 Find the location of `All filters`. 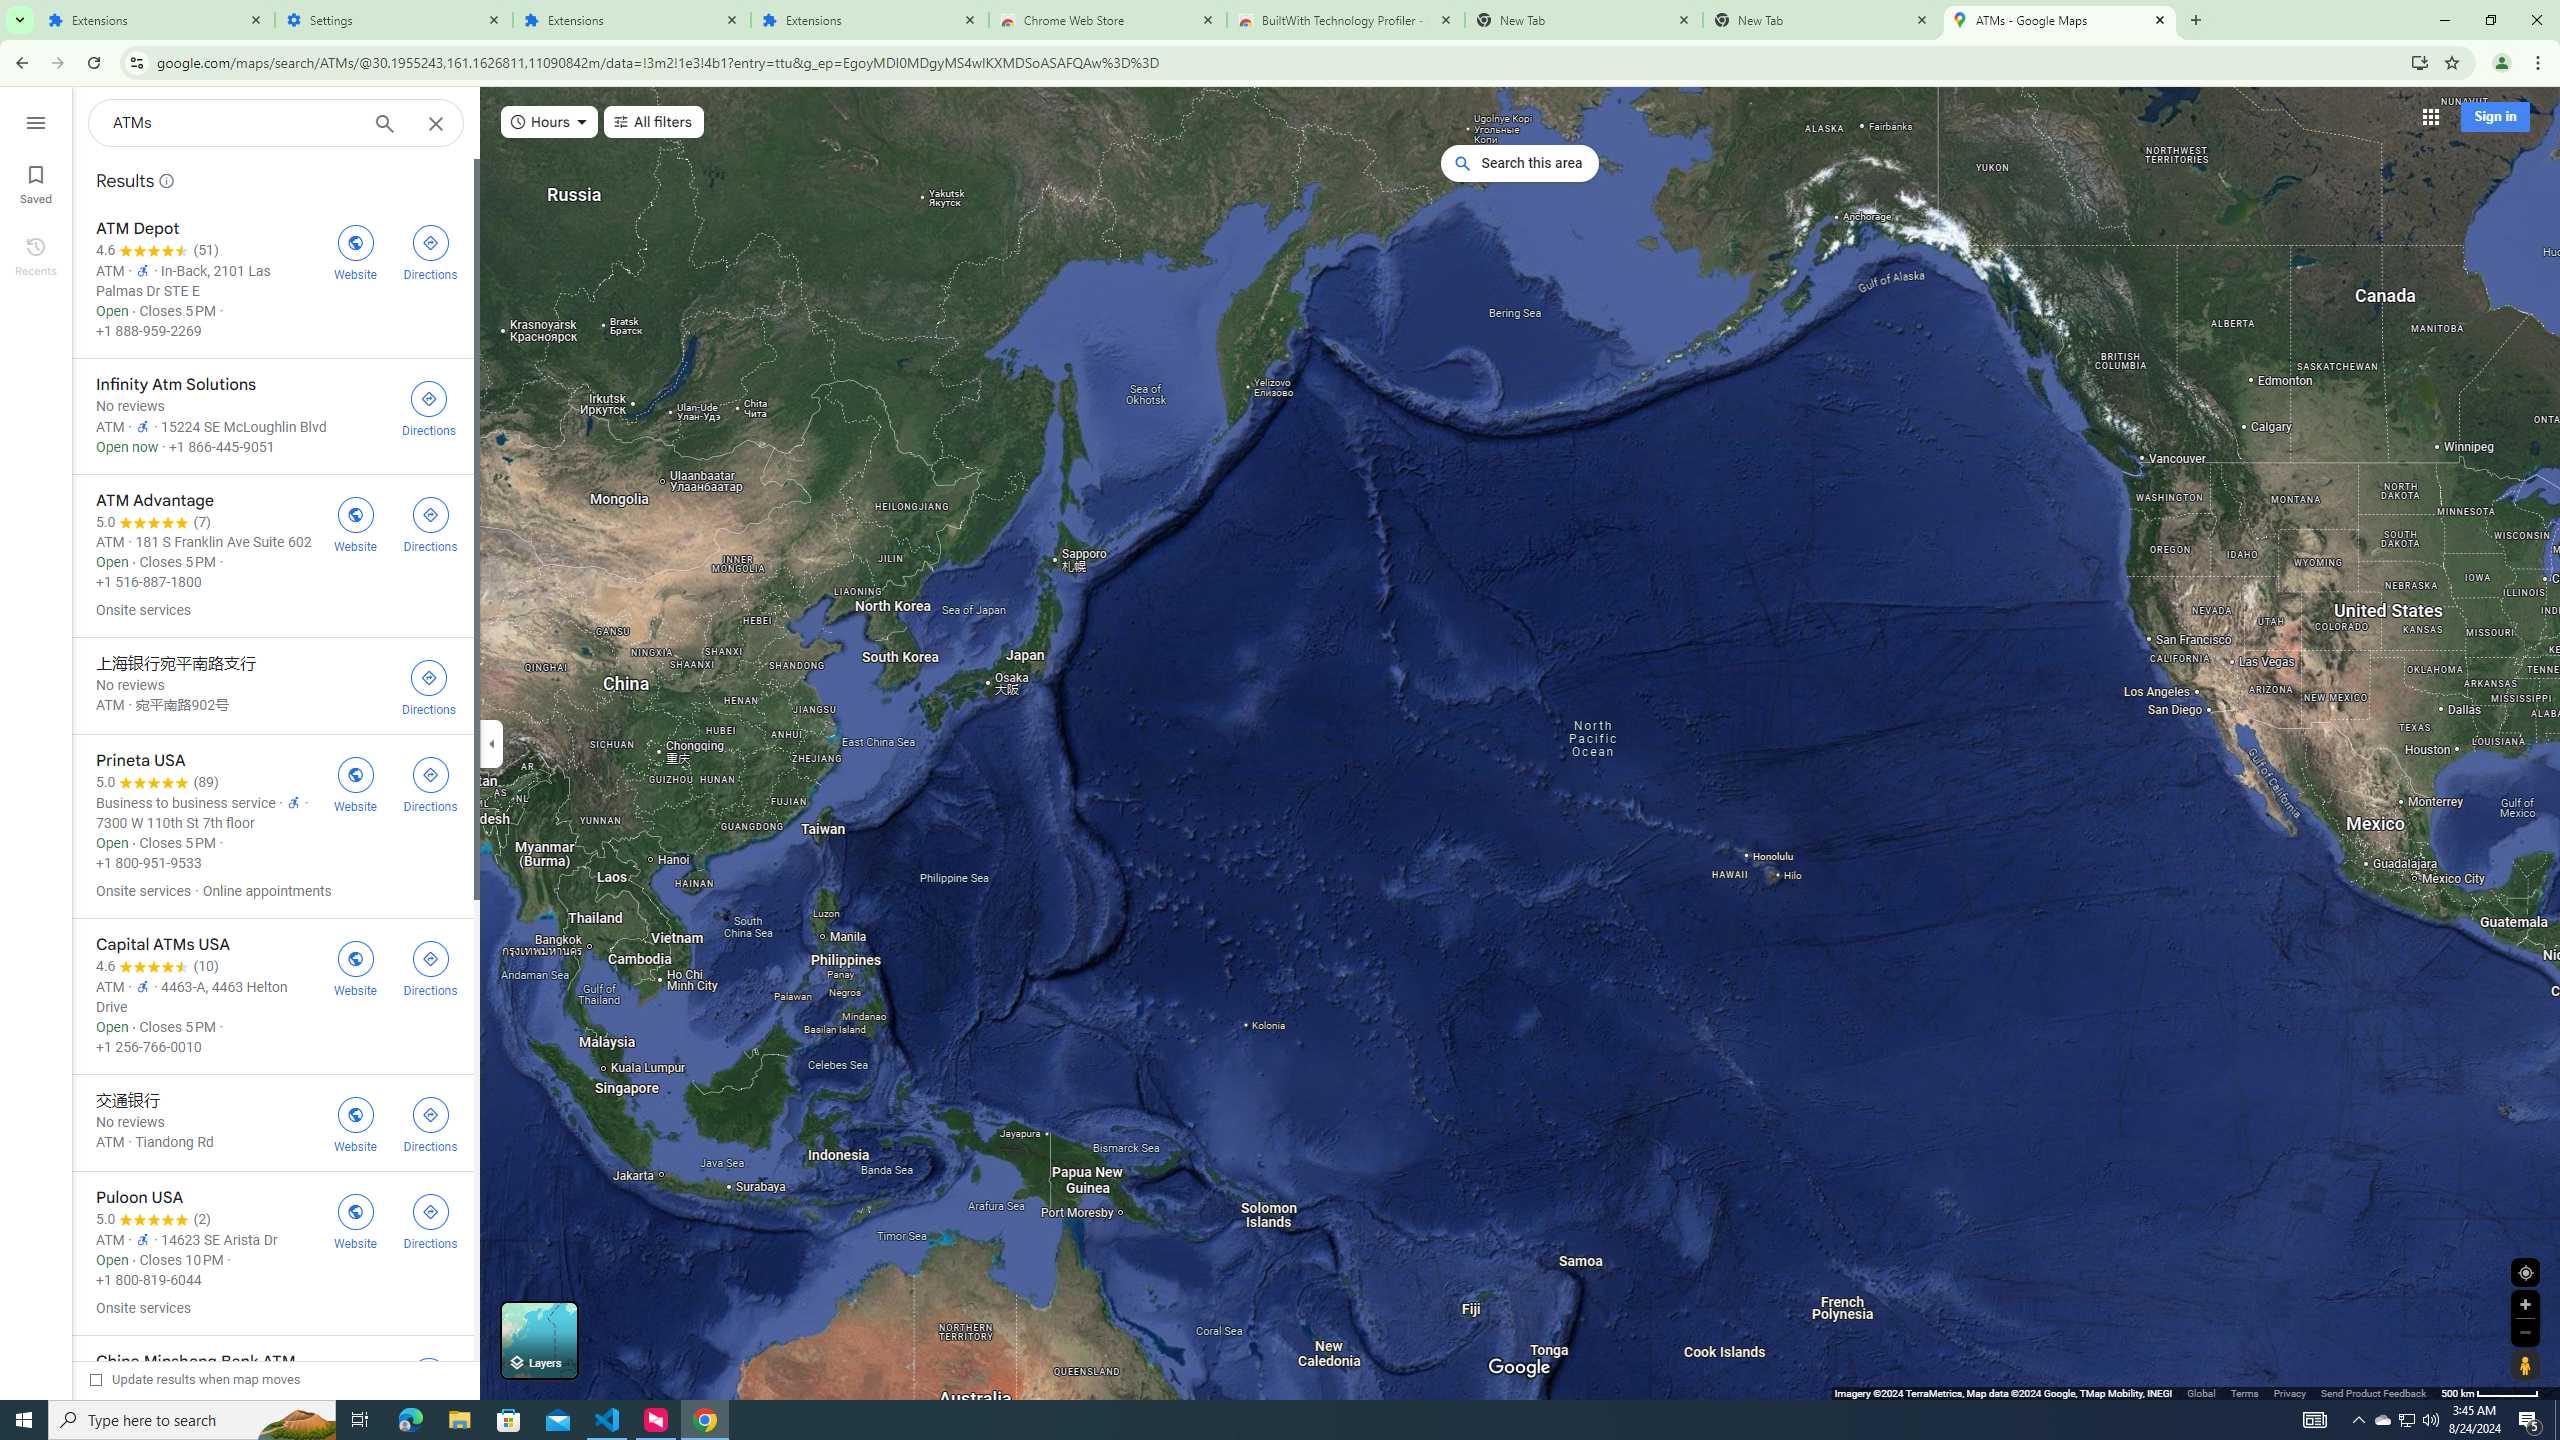

All filters is located at coordinates (654, 122).